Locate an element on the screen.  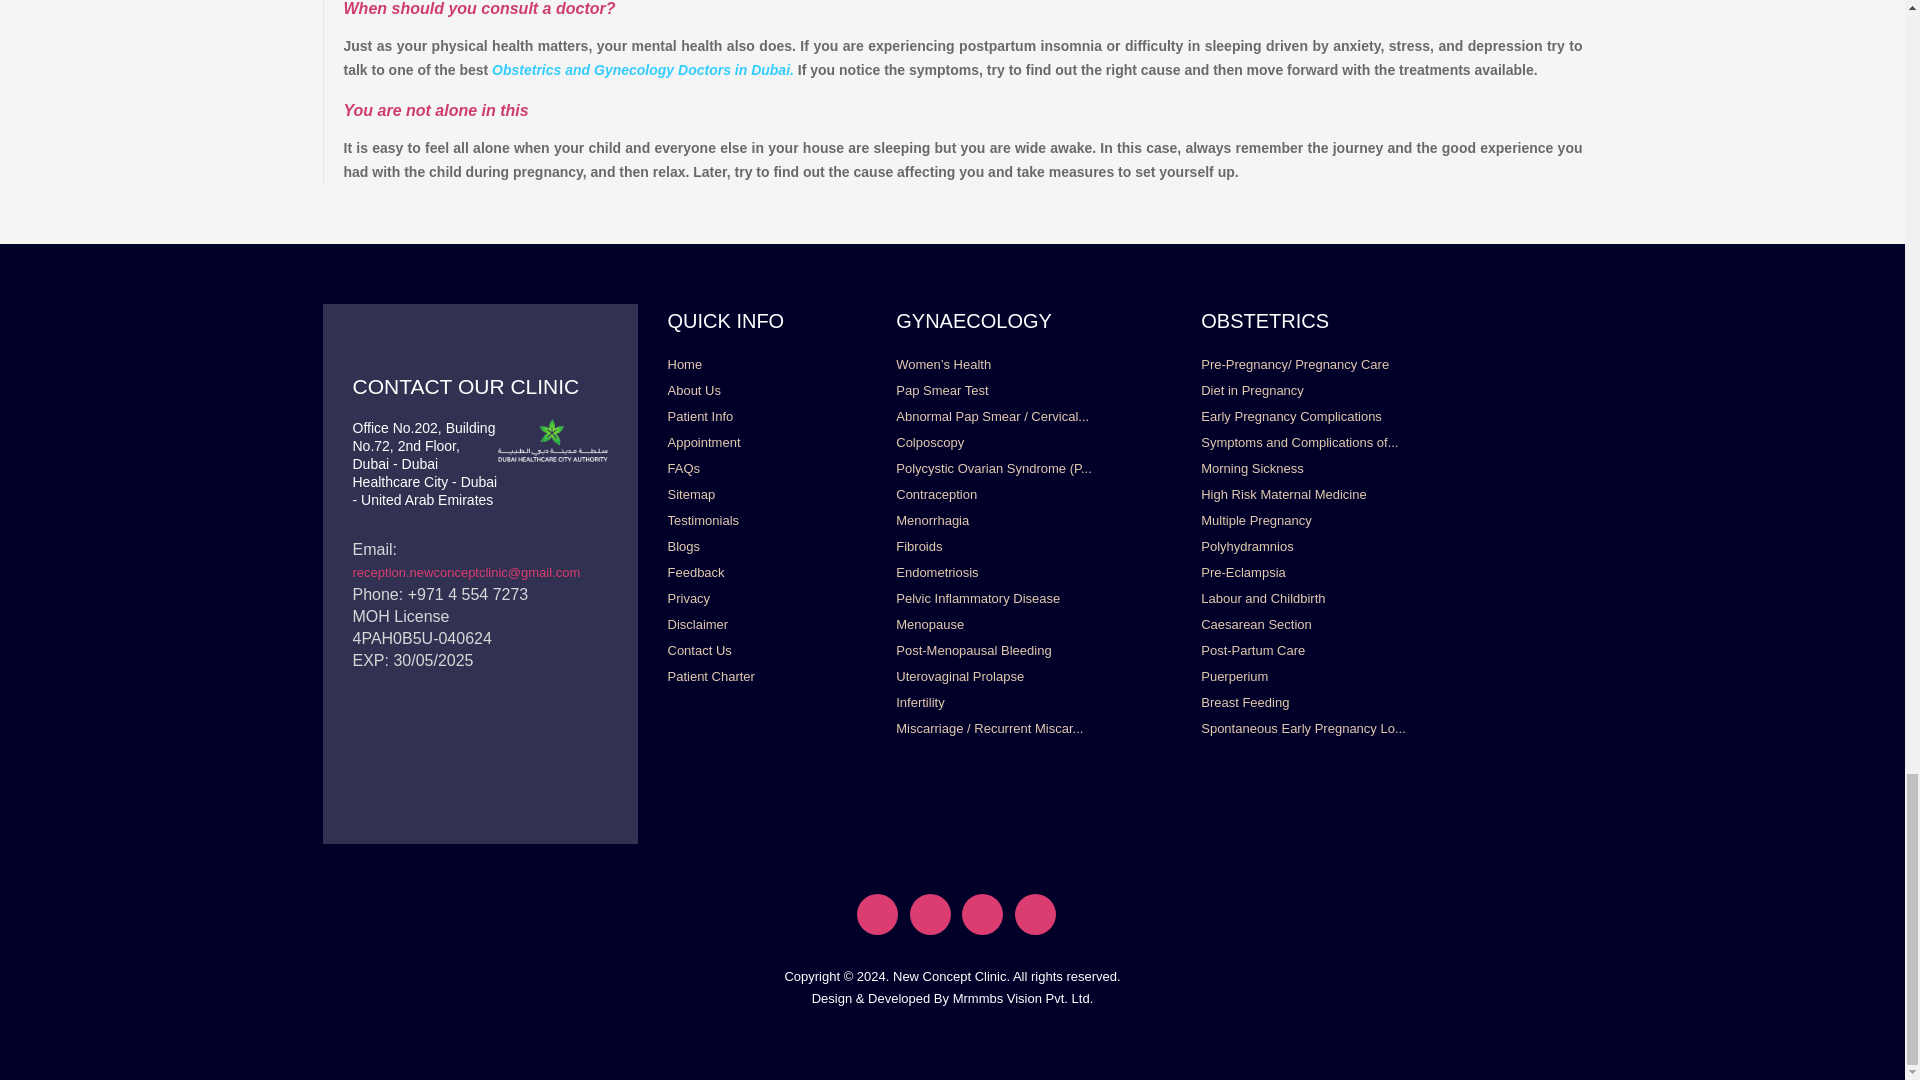
Home is located at coordinates (685, 365).